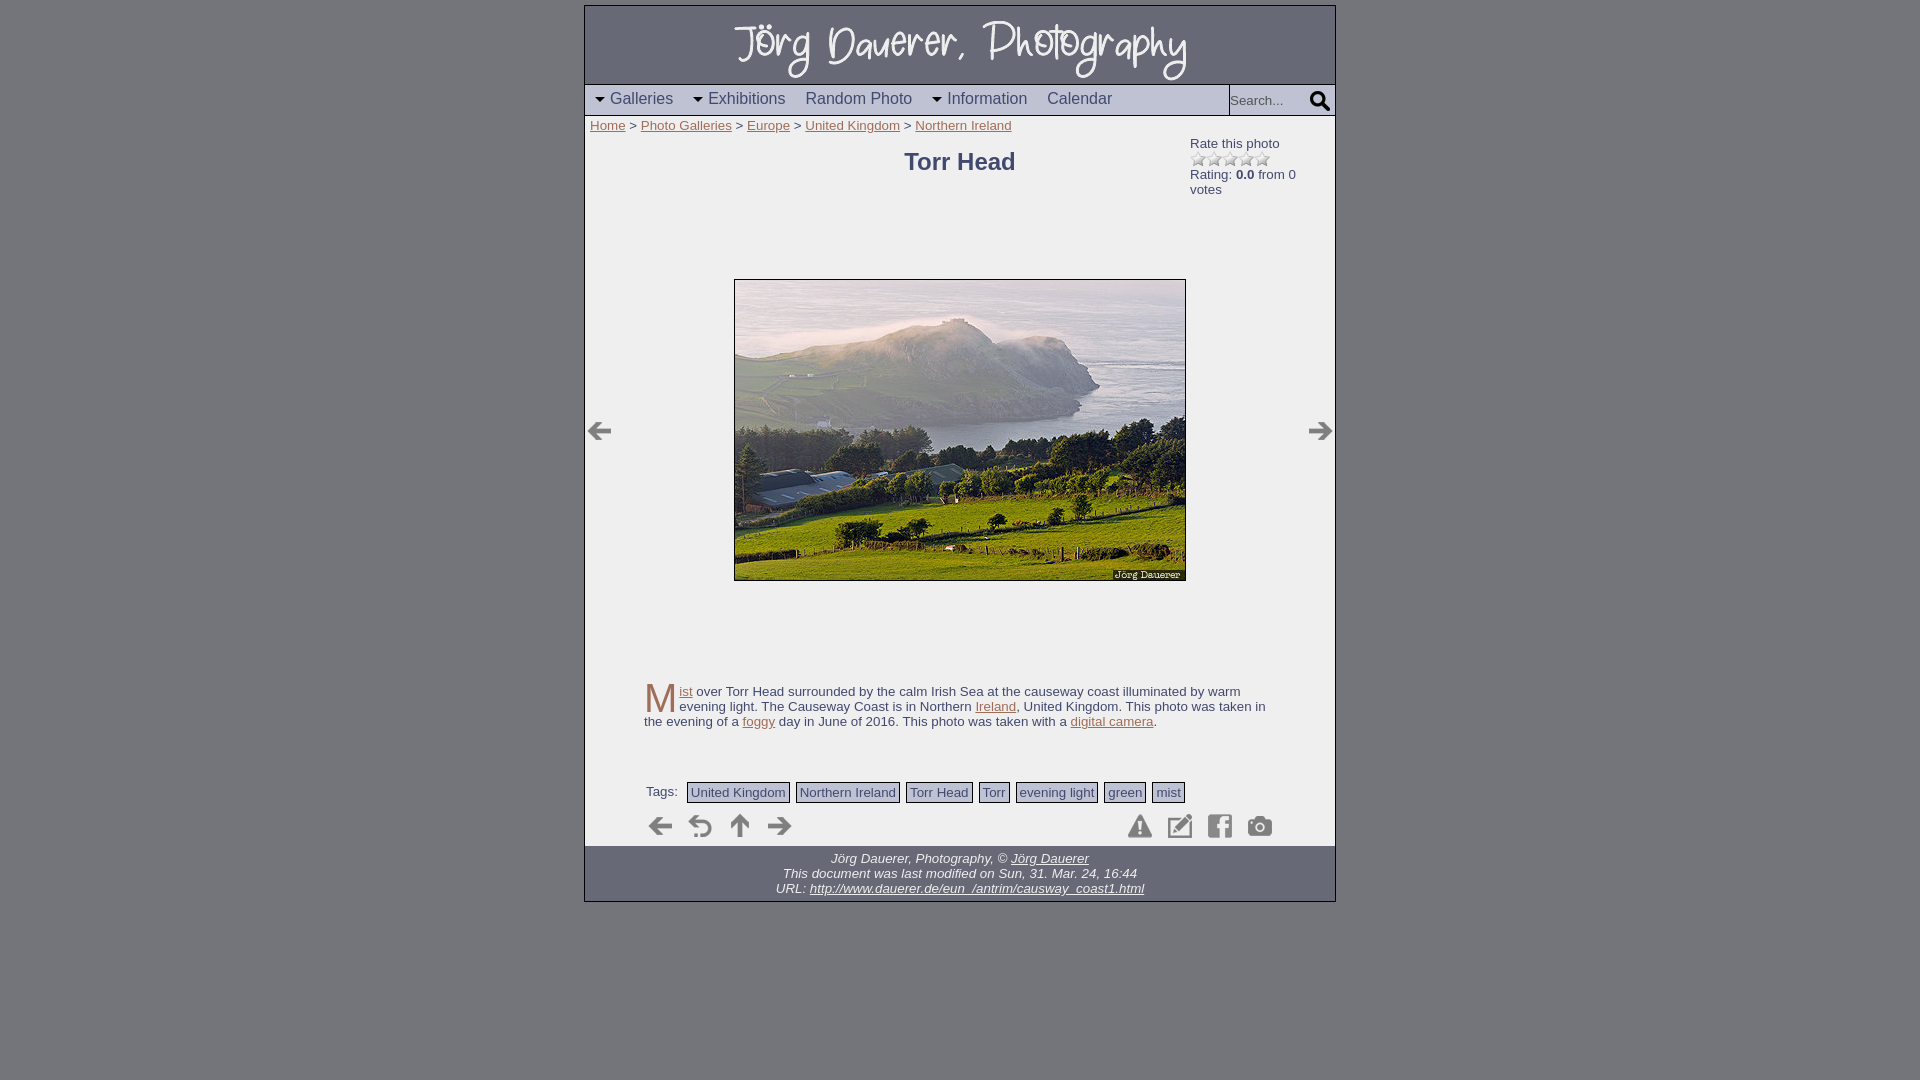  I want to click on Calendar, so click(1078, 100).